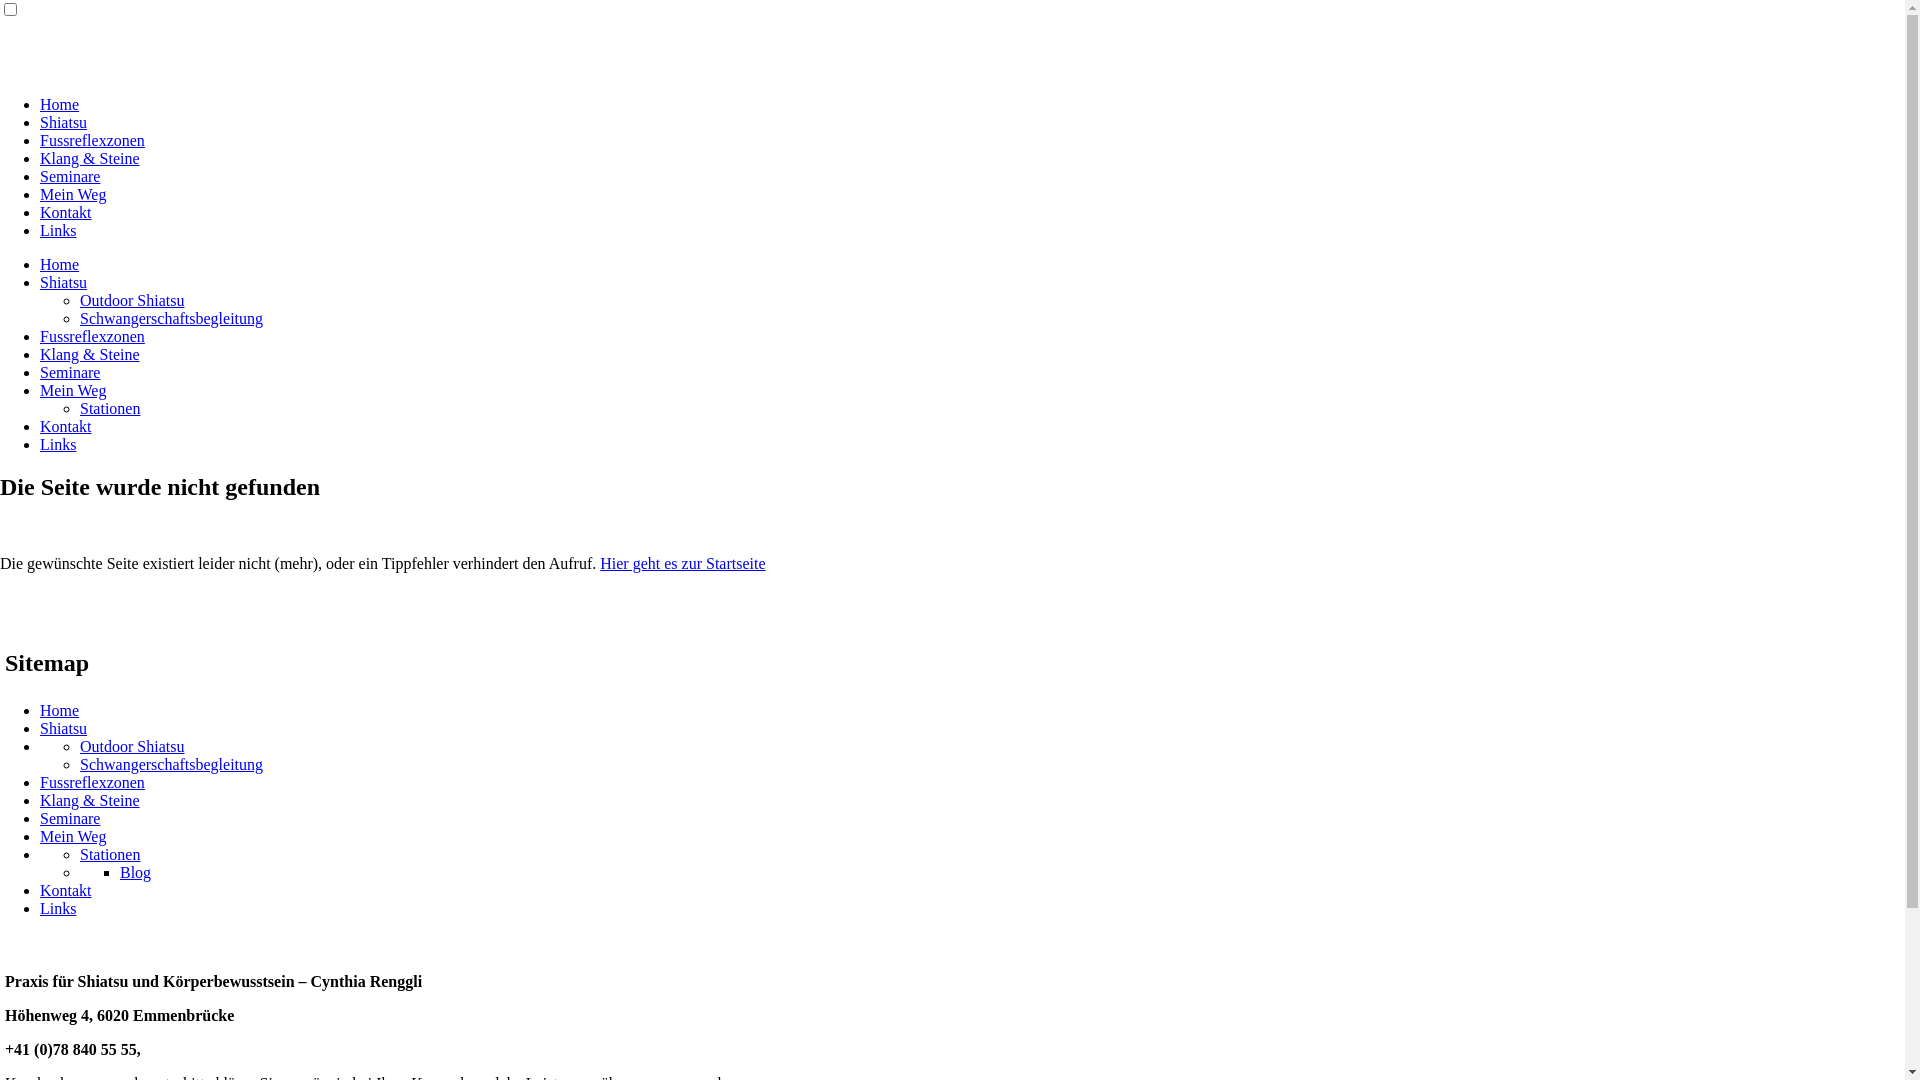  I want to click on Links, so click(58, 444).